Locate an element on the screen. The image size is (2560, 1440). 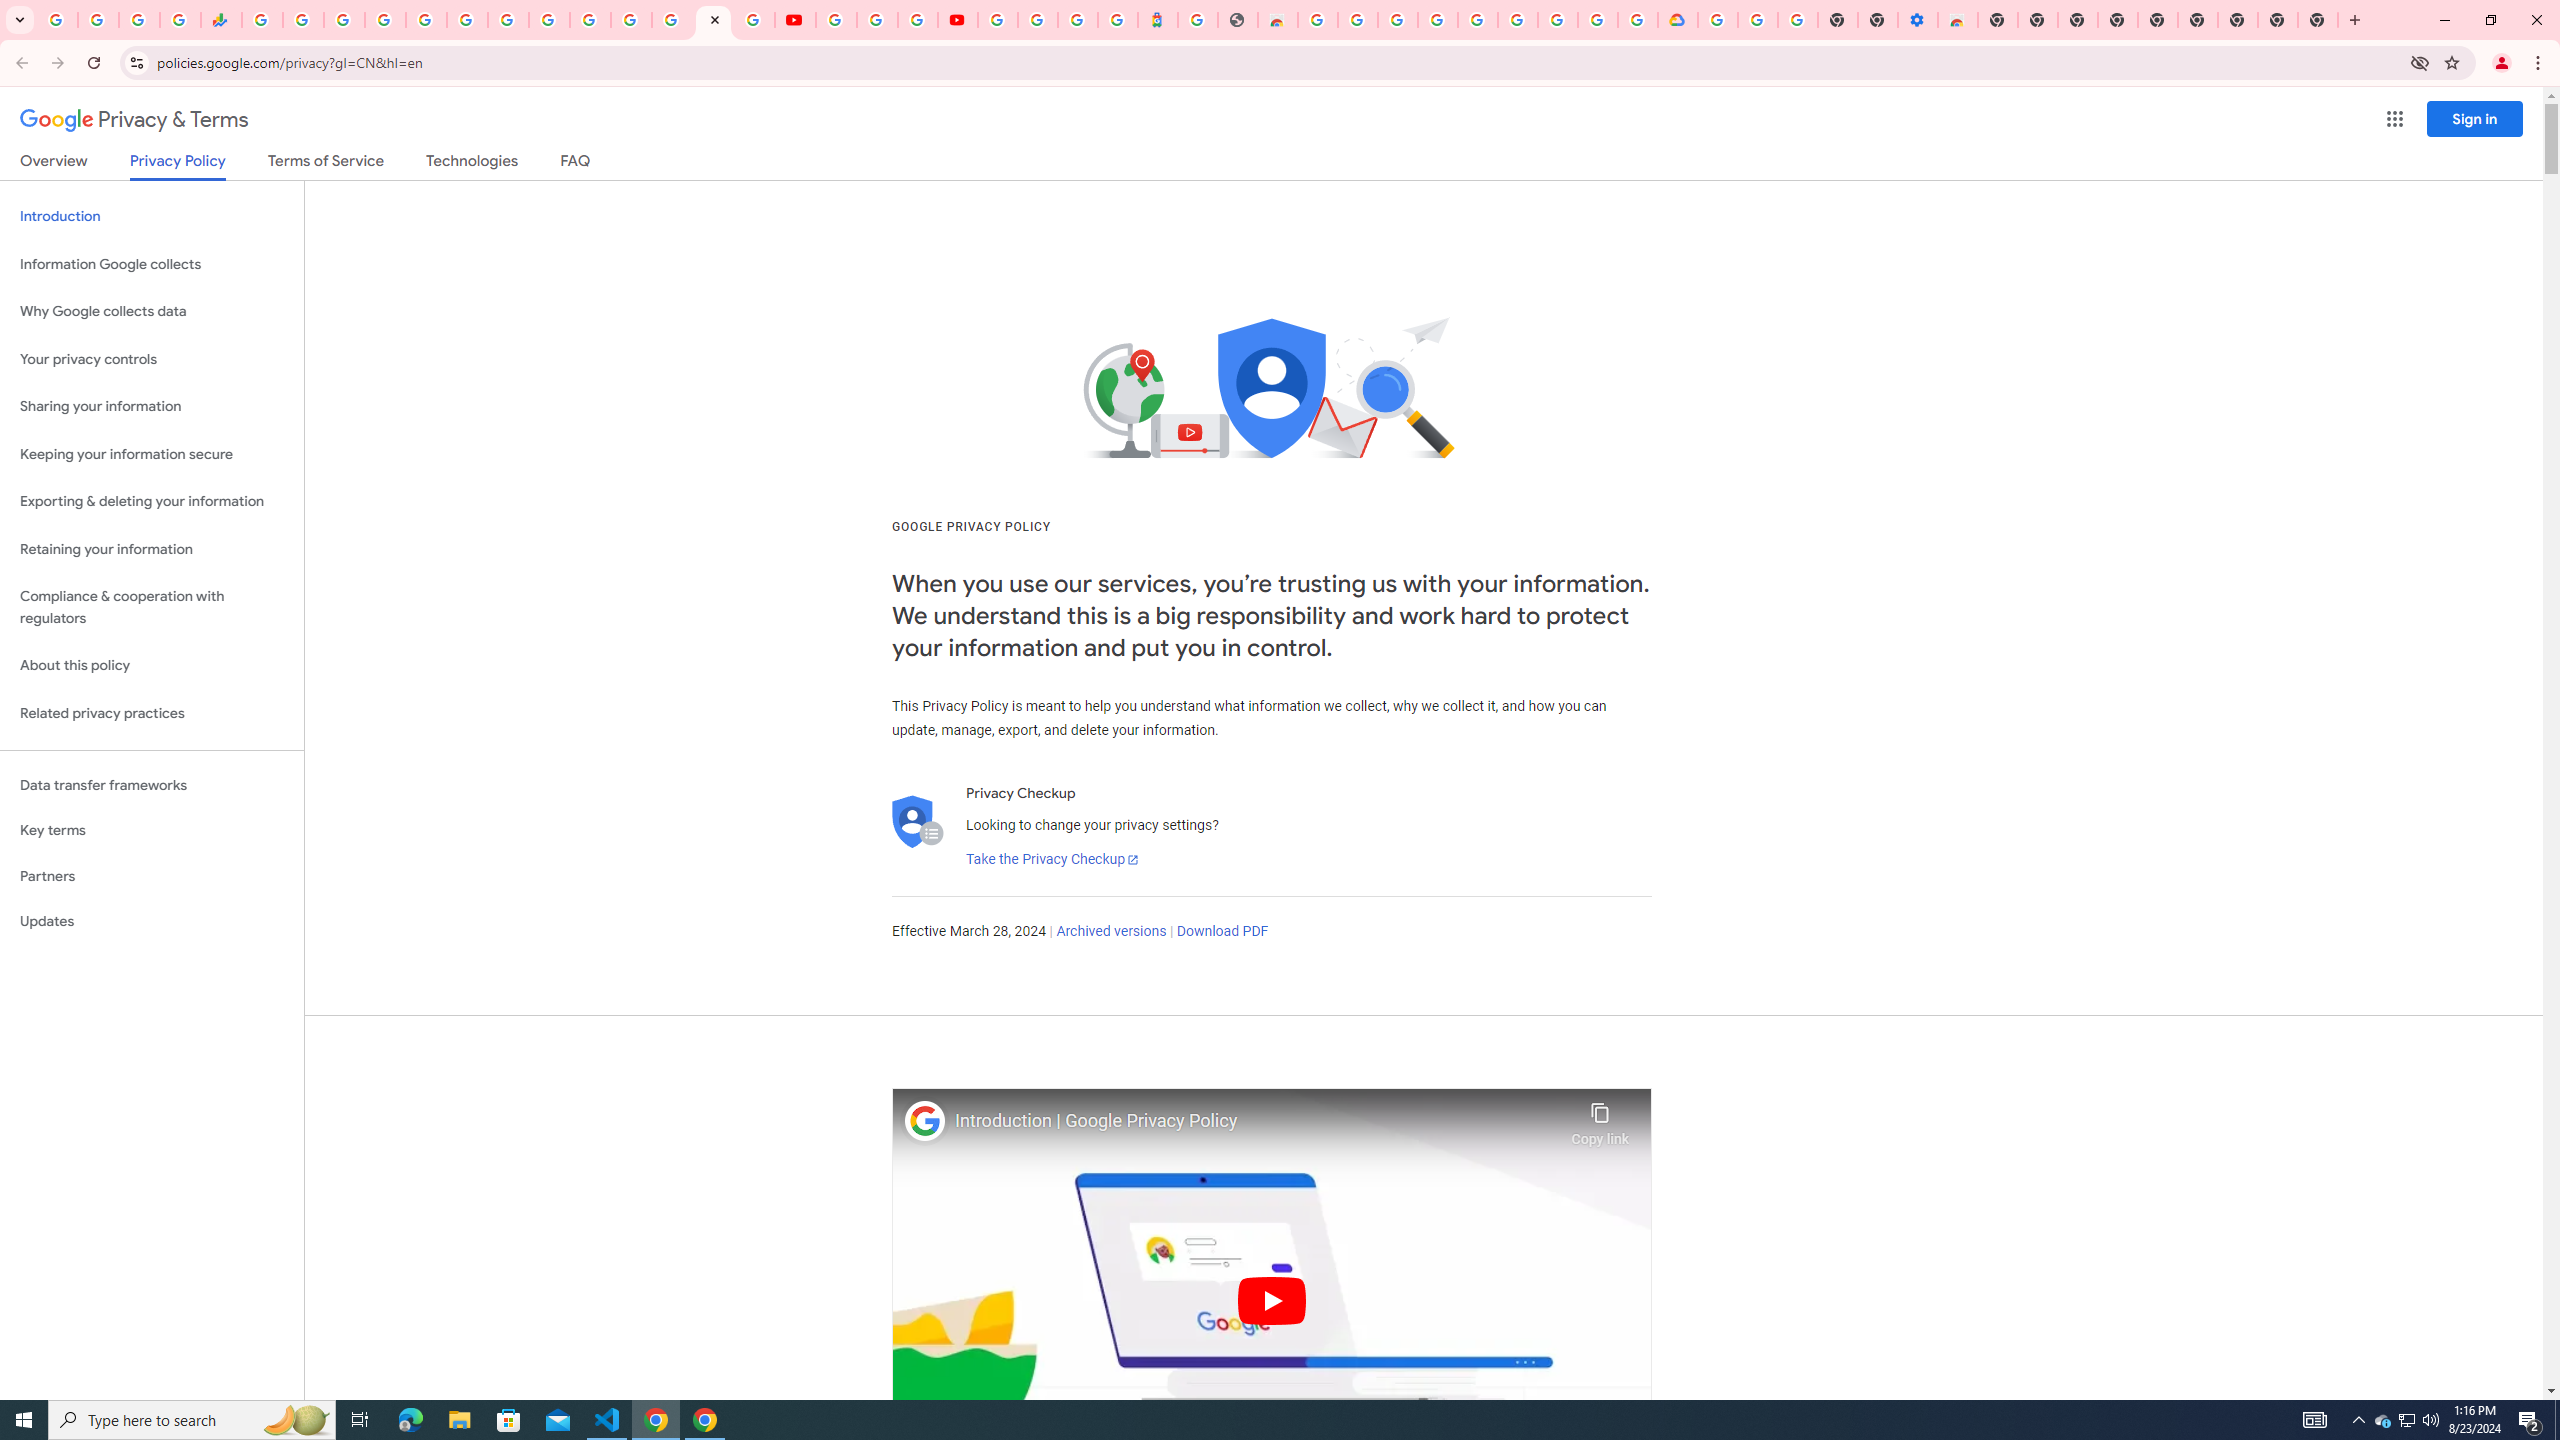
Turn cookies on or off - Computer - Google Account Help is located at coordinates (1798, 20).